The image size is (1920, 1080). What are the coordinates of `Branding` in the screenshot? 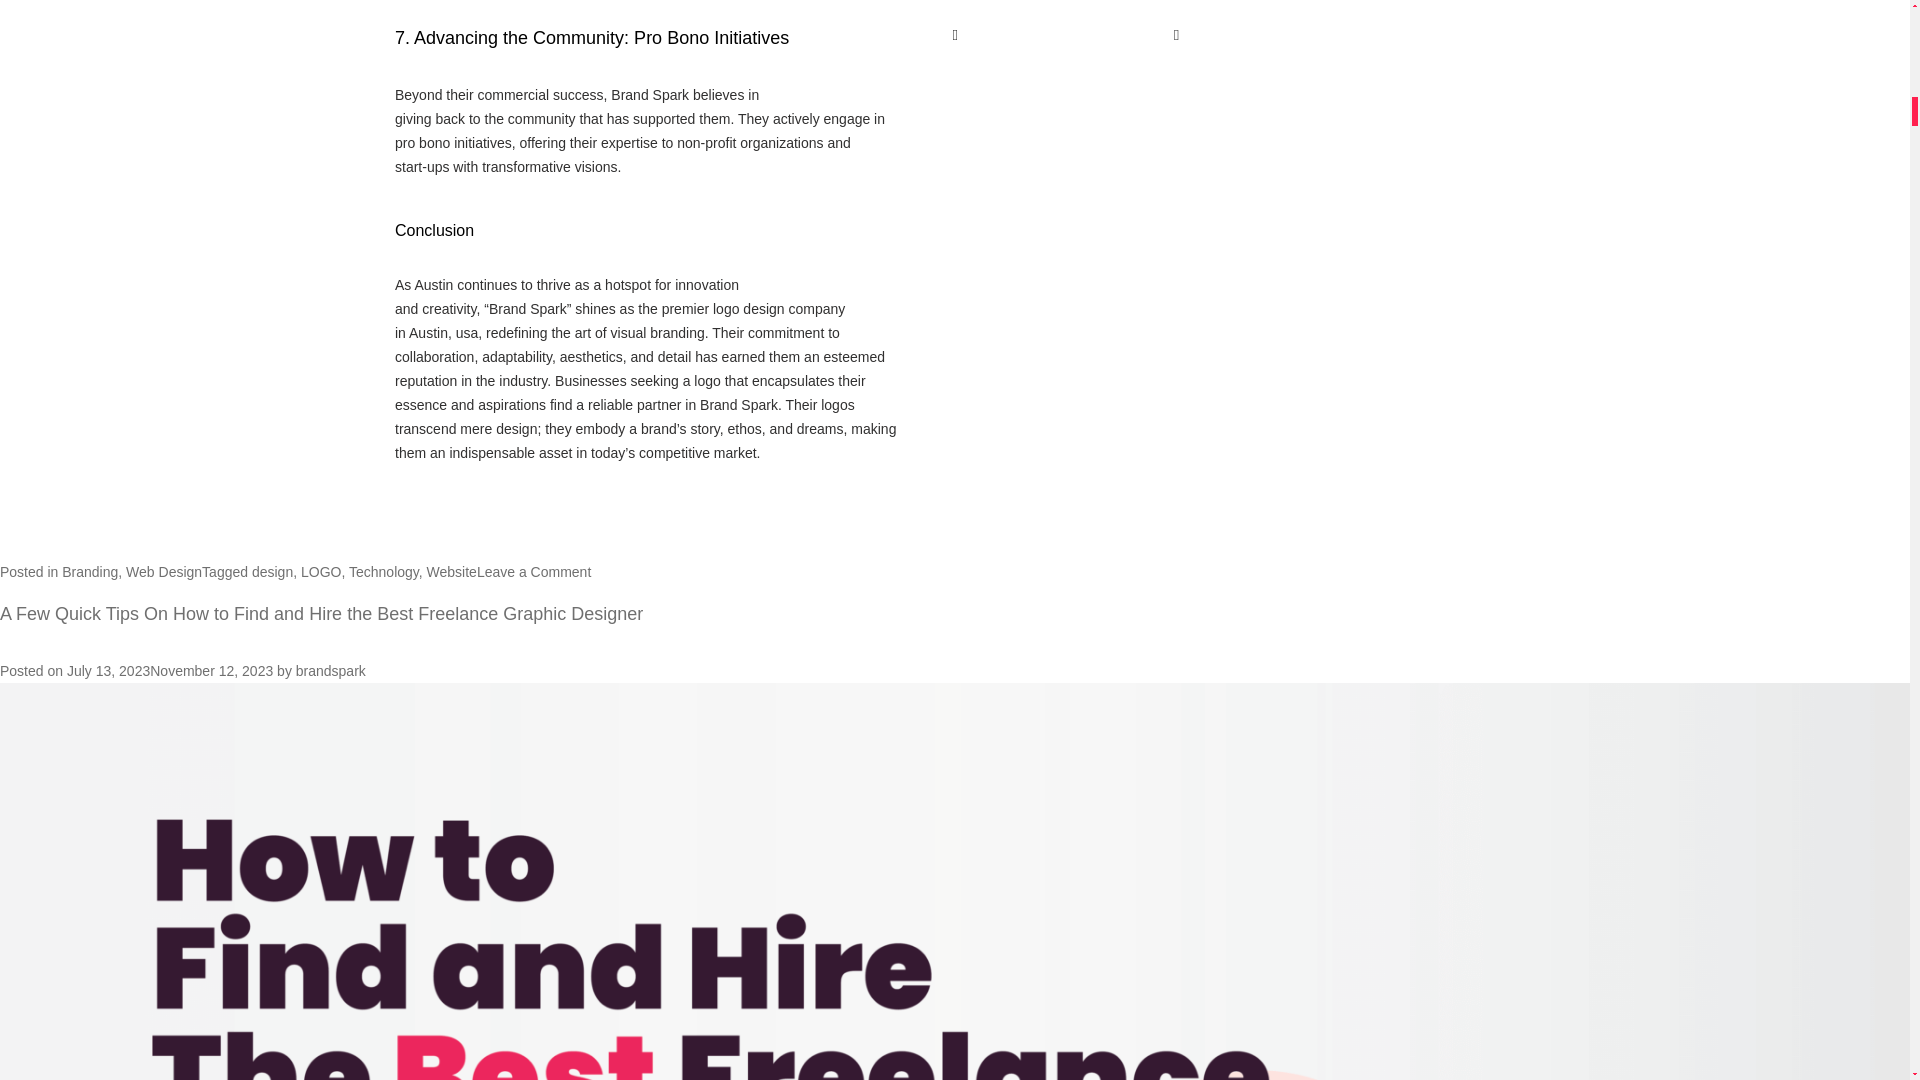 It's located at (89, 571).